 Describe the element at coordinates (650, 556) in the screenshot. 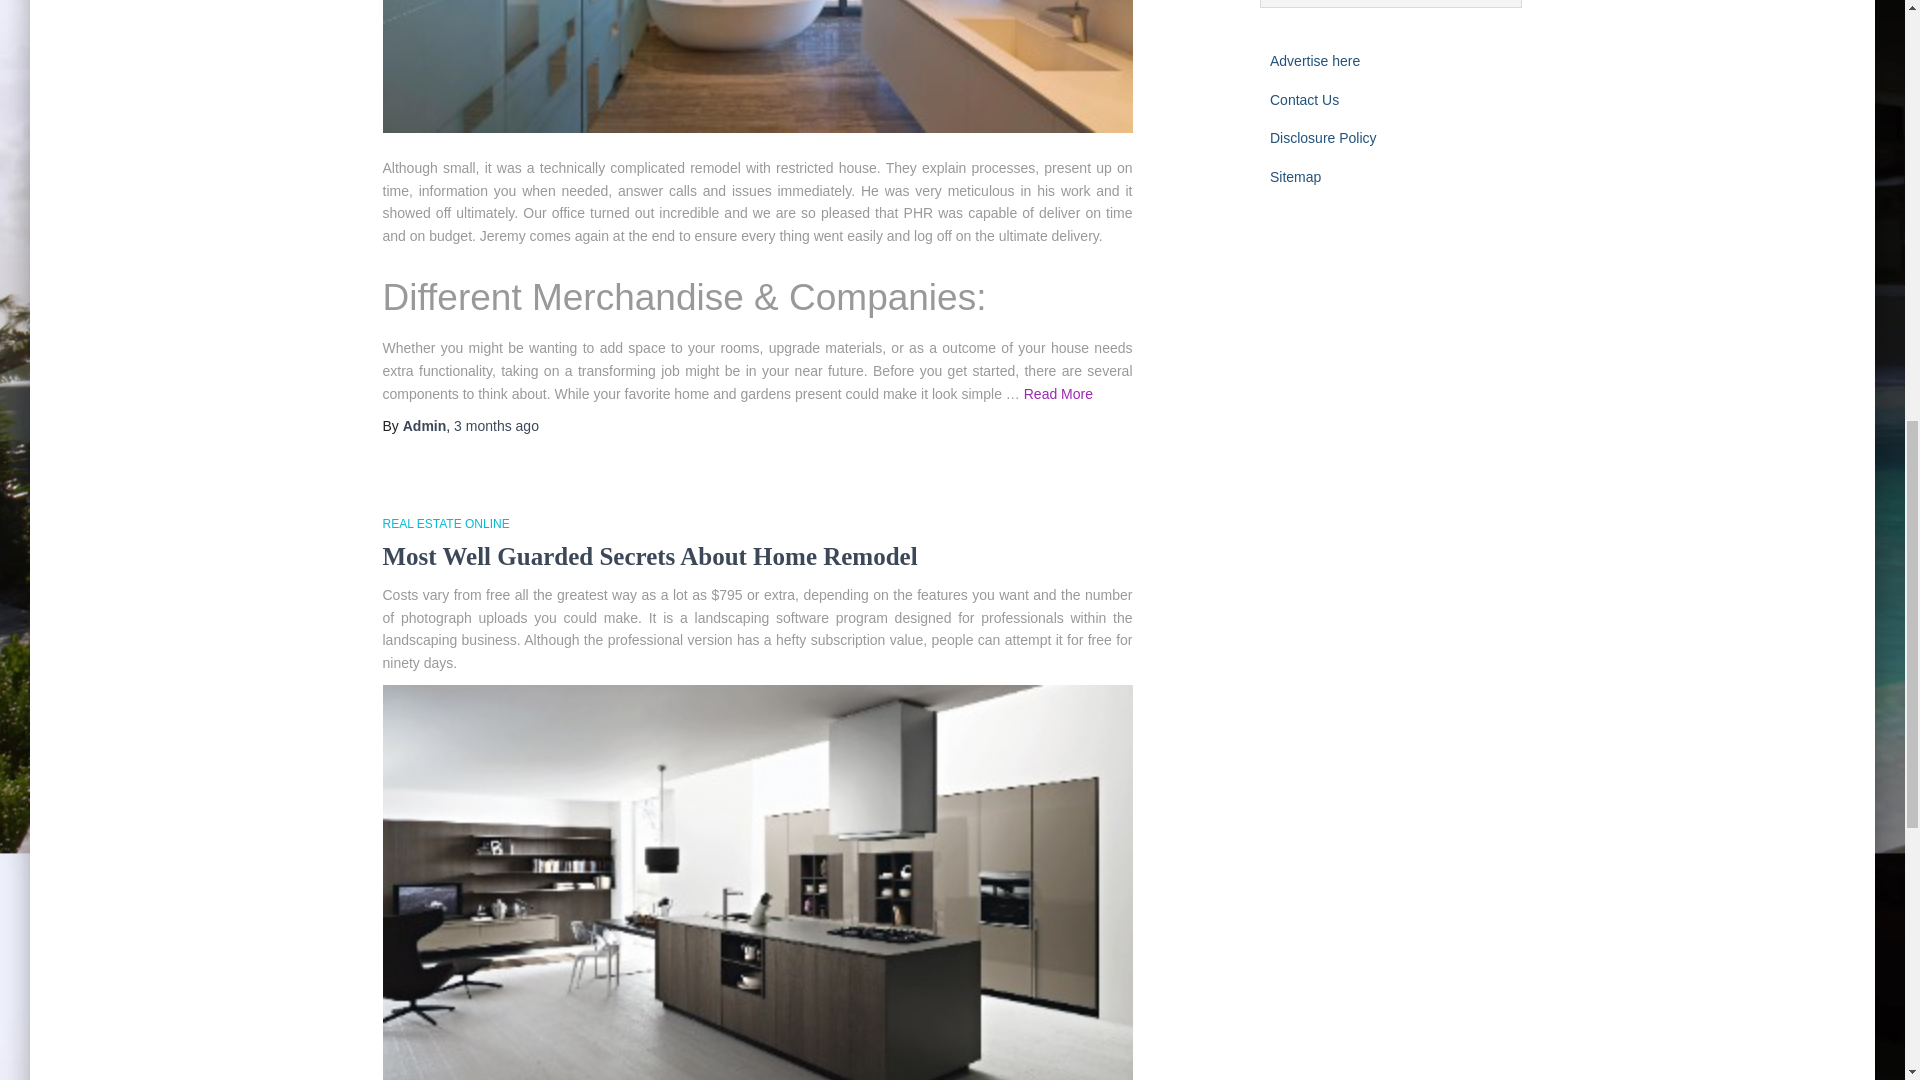

I see `Most Well Guarded Secrets About Home Remodel` at that location.